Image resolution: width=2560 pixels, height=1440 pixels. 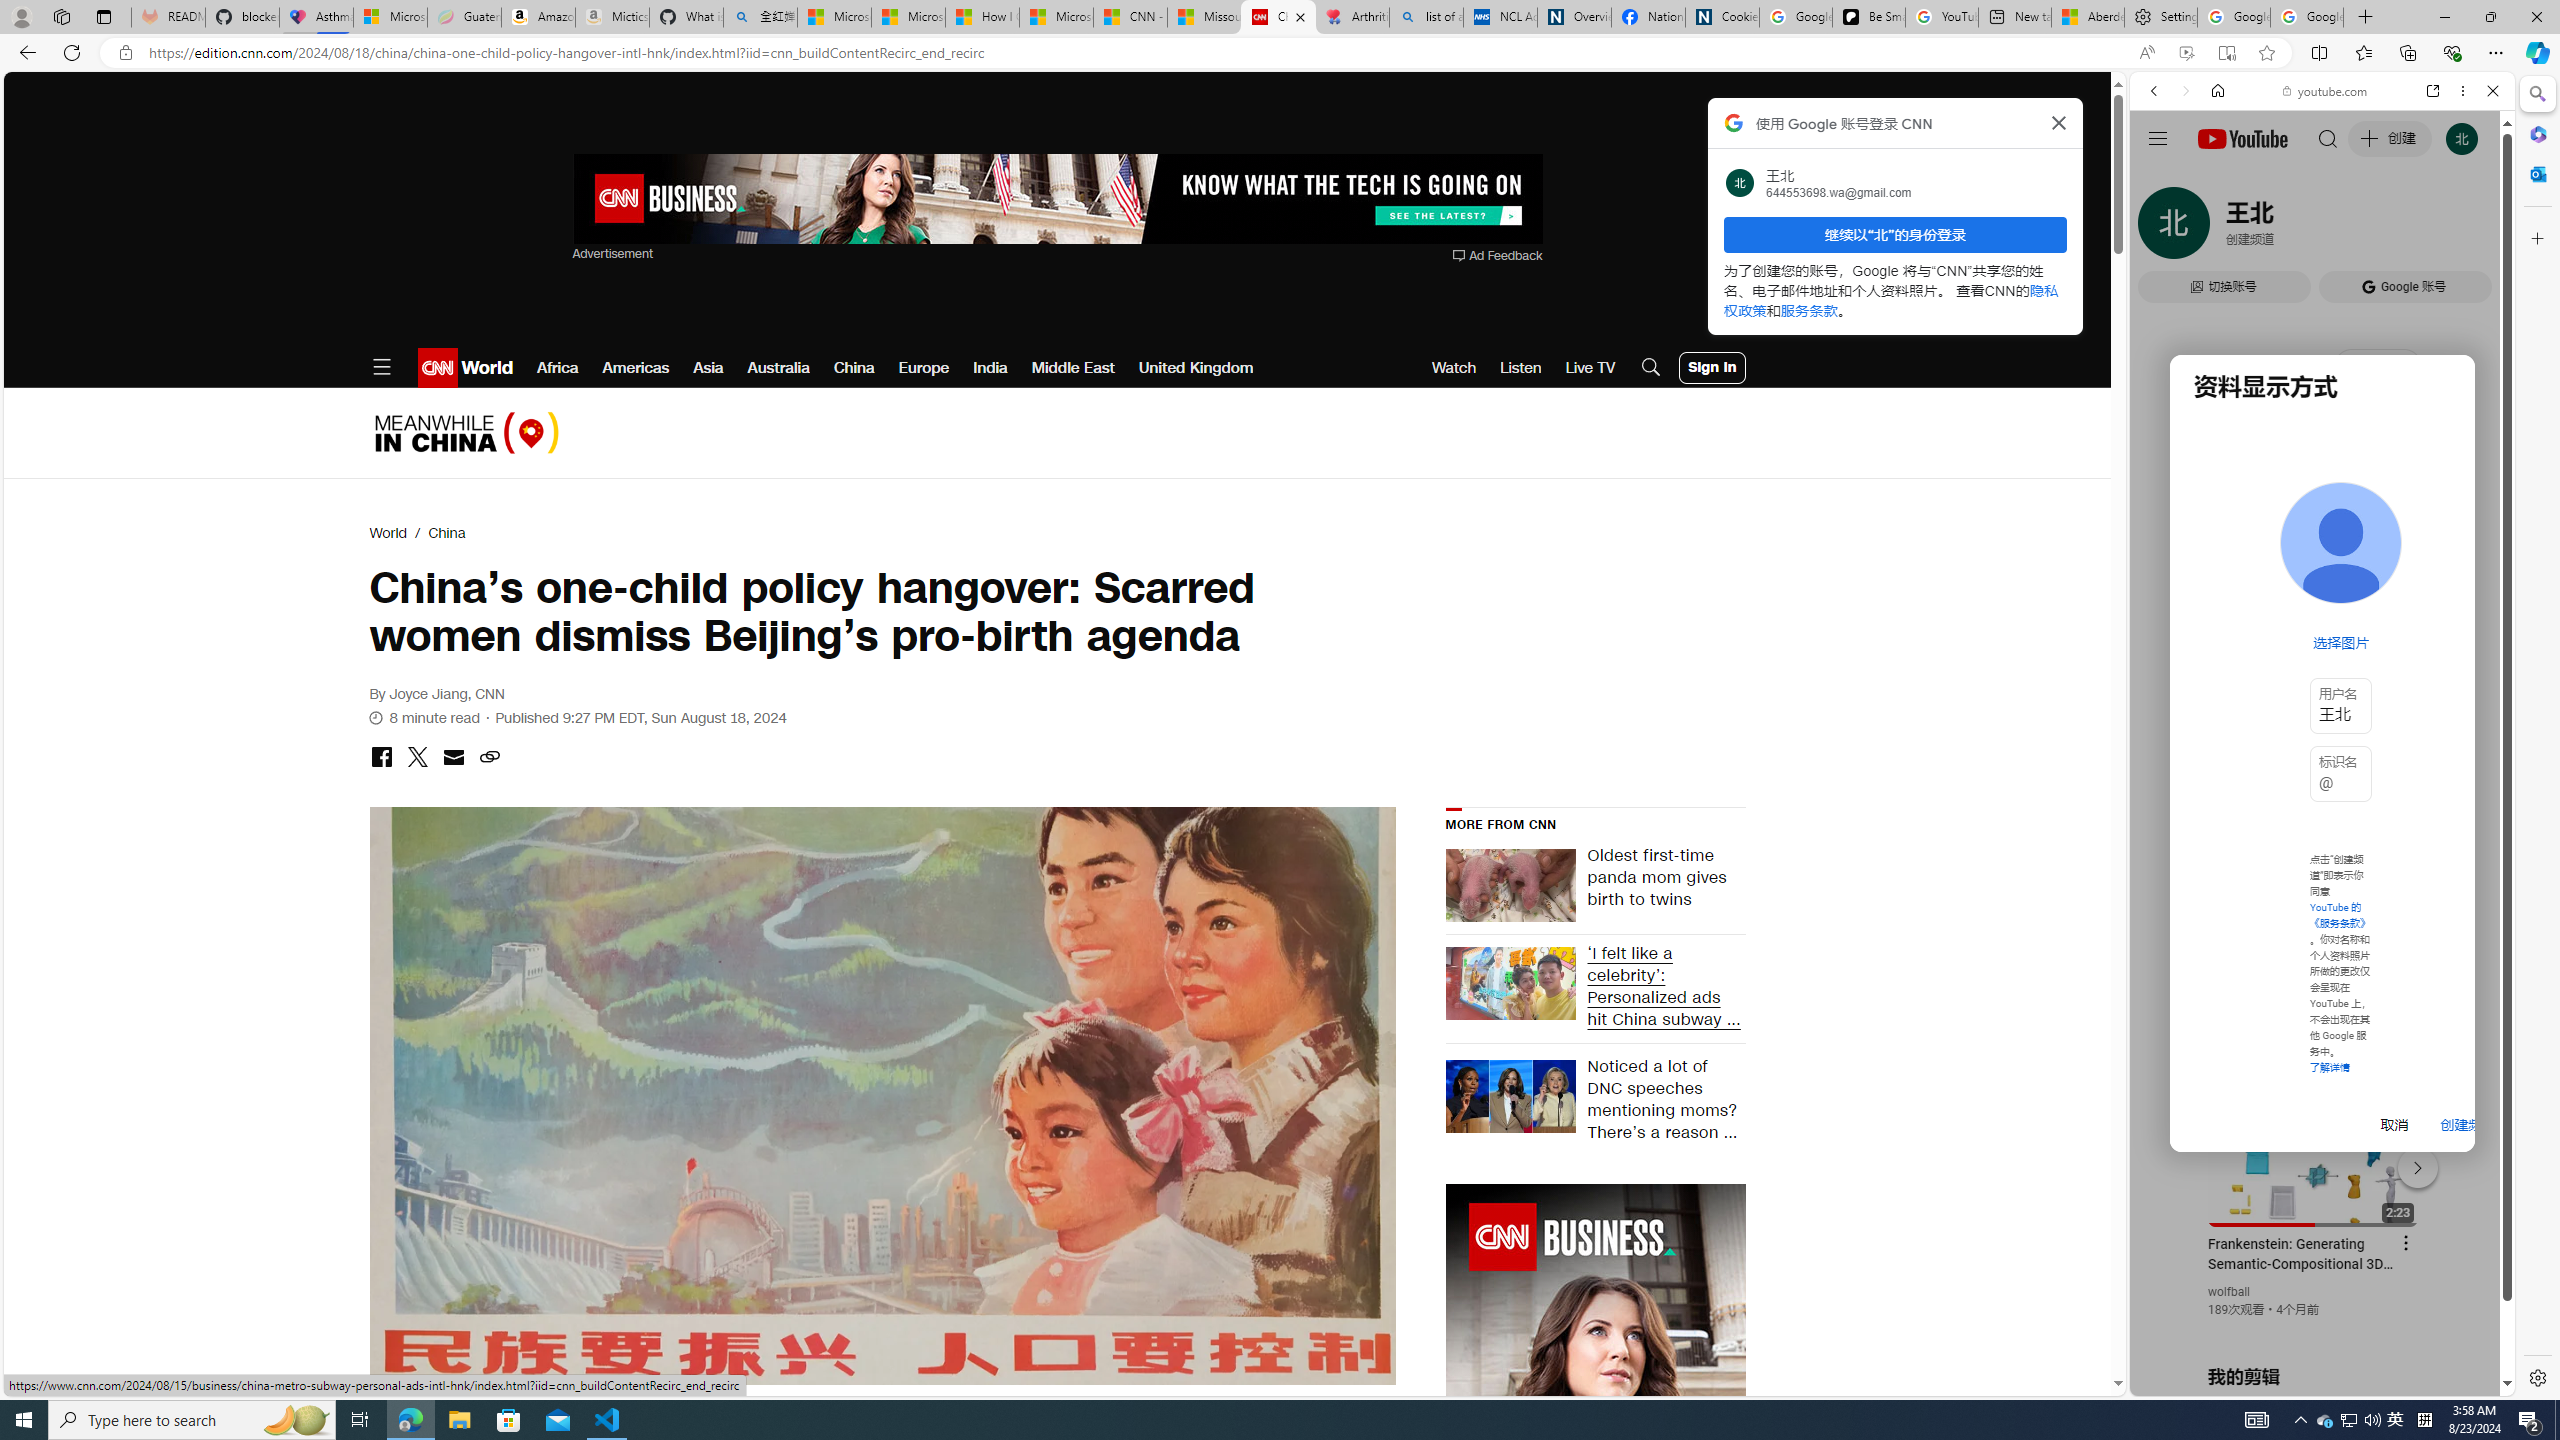 I want to click on Asthma Inhalers: Names and Types, so click(x=316, y=17).